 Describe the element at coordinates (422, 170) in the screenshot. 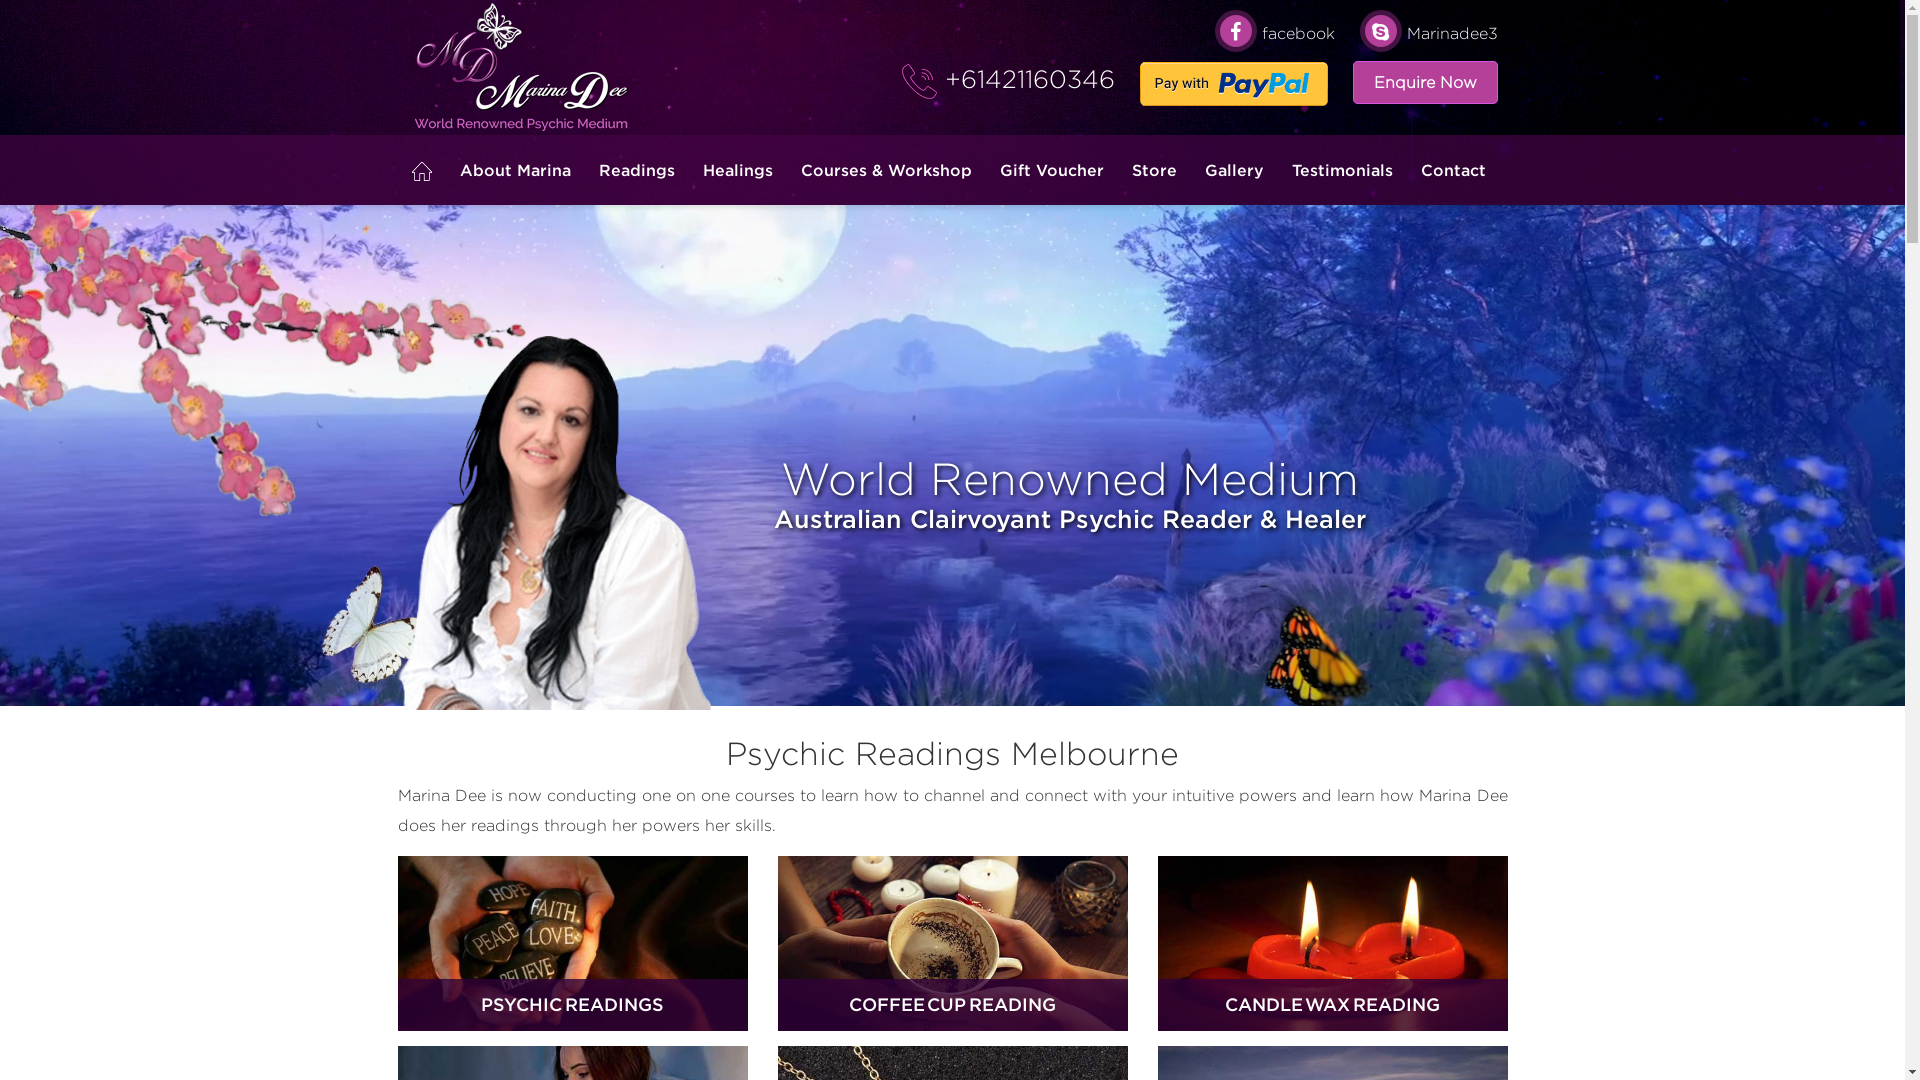

I see `Home` at that location.